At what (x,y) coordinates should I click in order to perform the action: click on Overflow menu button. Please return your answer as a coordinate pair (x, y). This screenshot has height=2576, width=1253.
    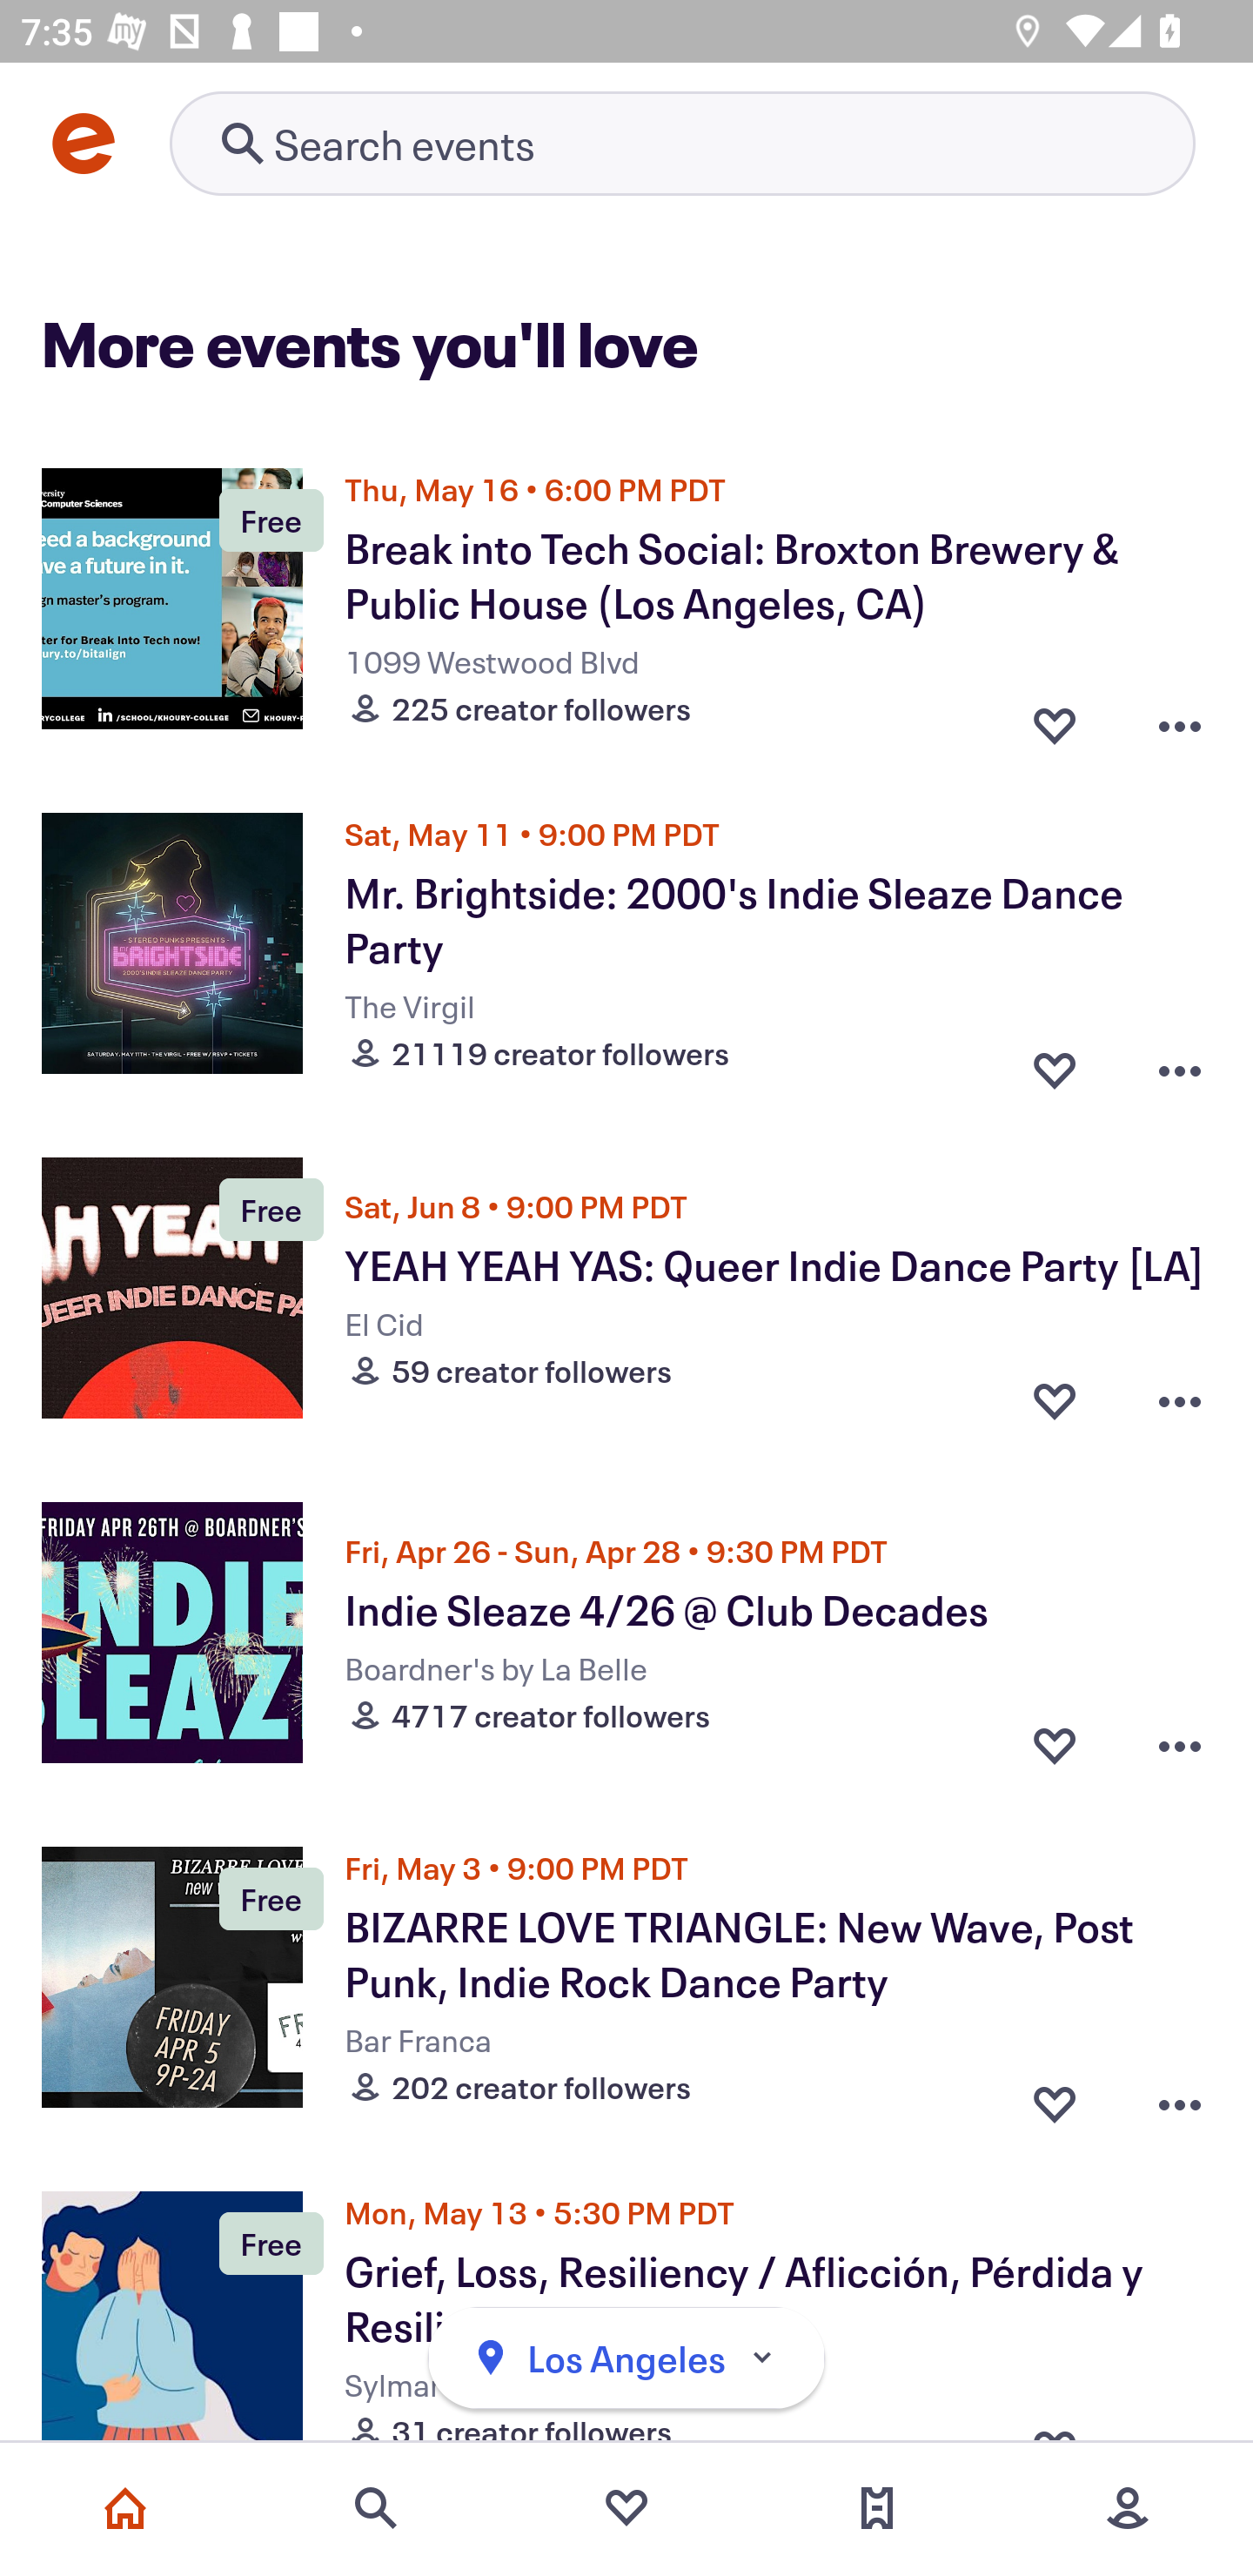
    Looking at the image, I should click on (1180, 1062).